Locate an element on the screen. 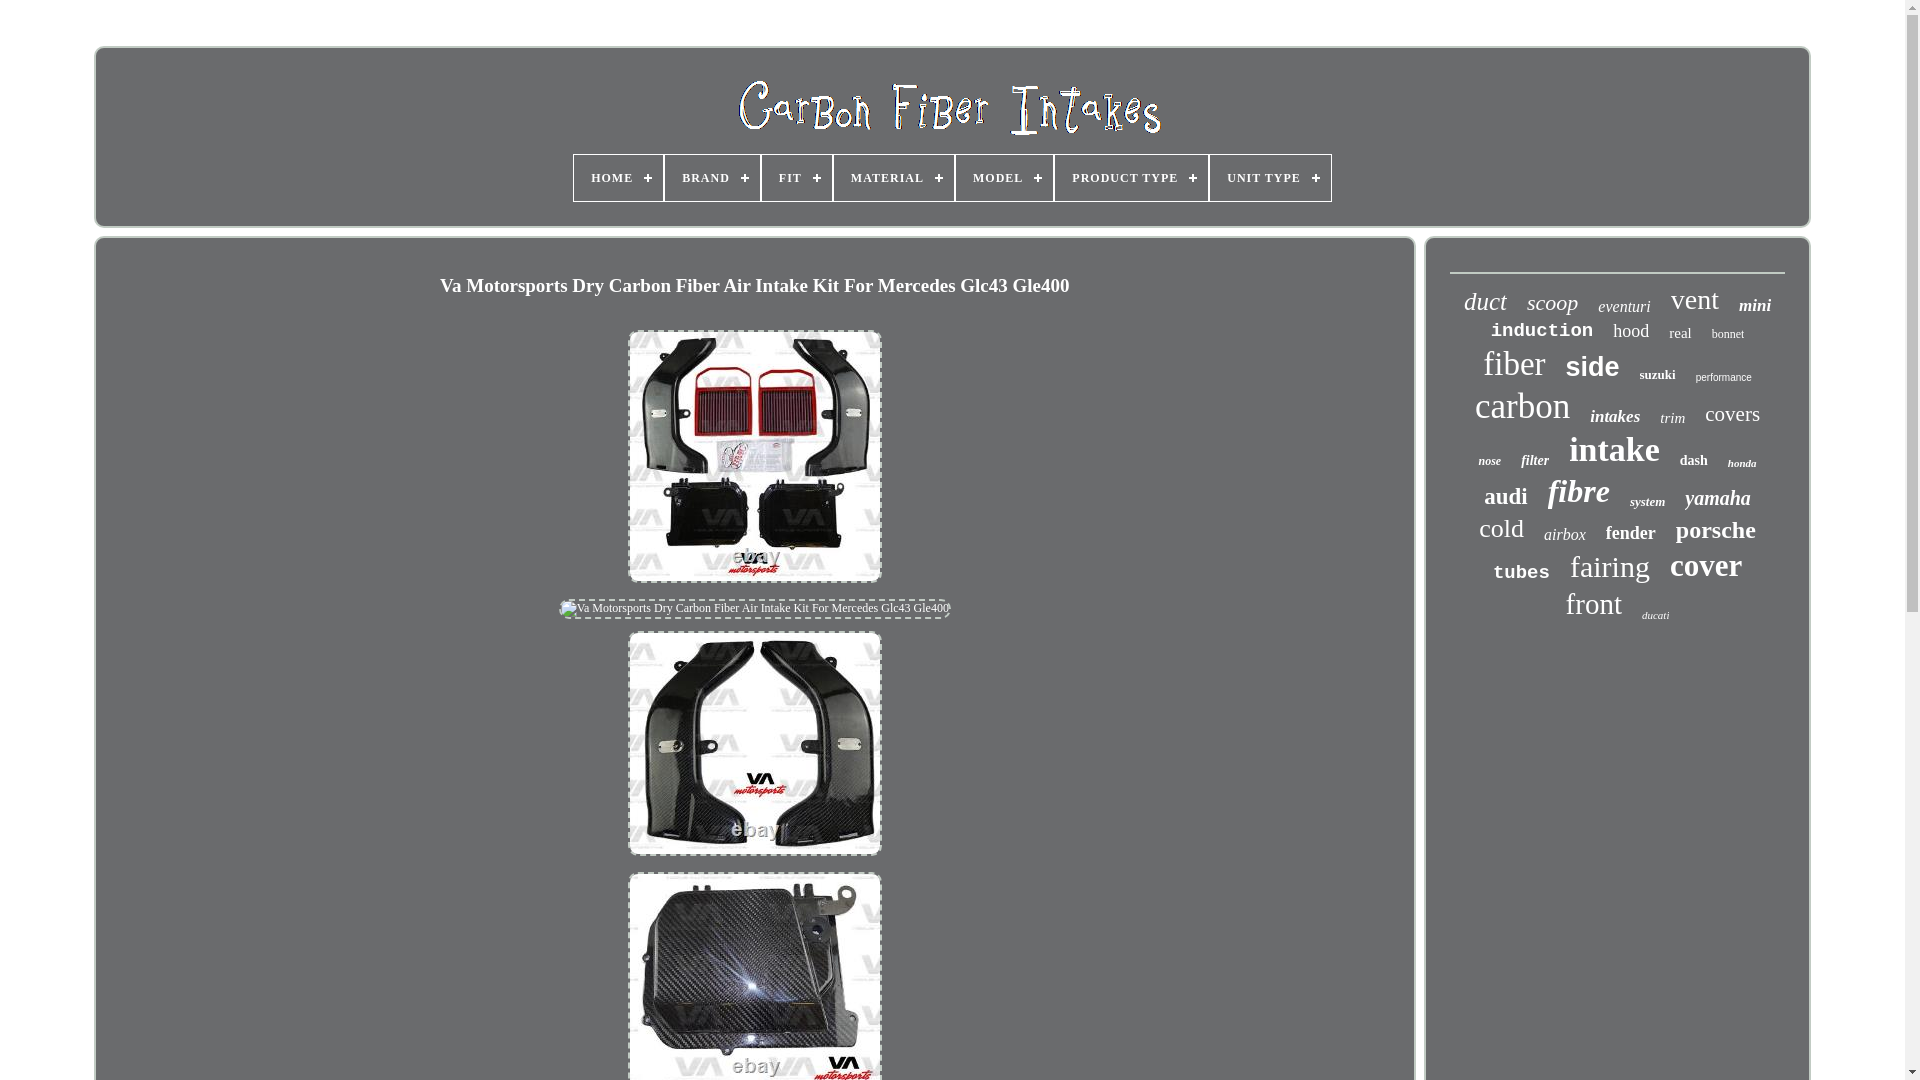  FIT is located at coordinates (796, 178).